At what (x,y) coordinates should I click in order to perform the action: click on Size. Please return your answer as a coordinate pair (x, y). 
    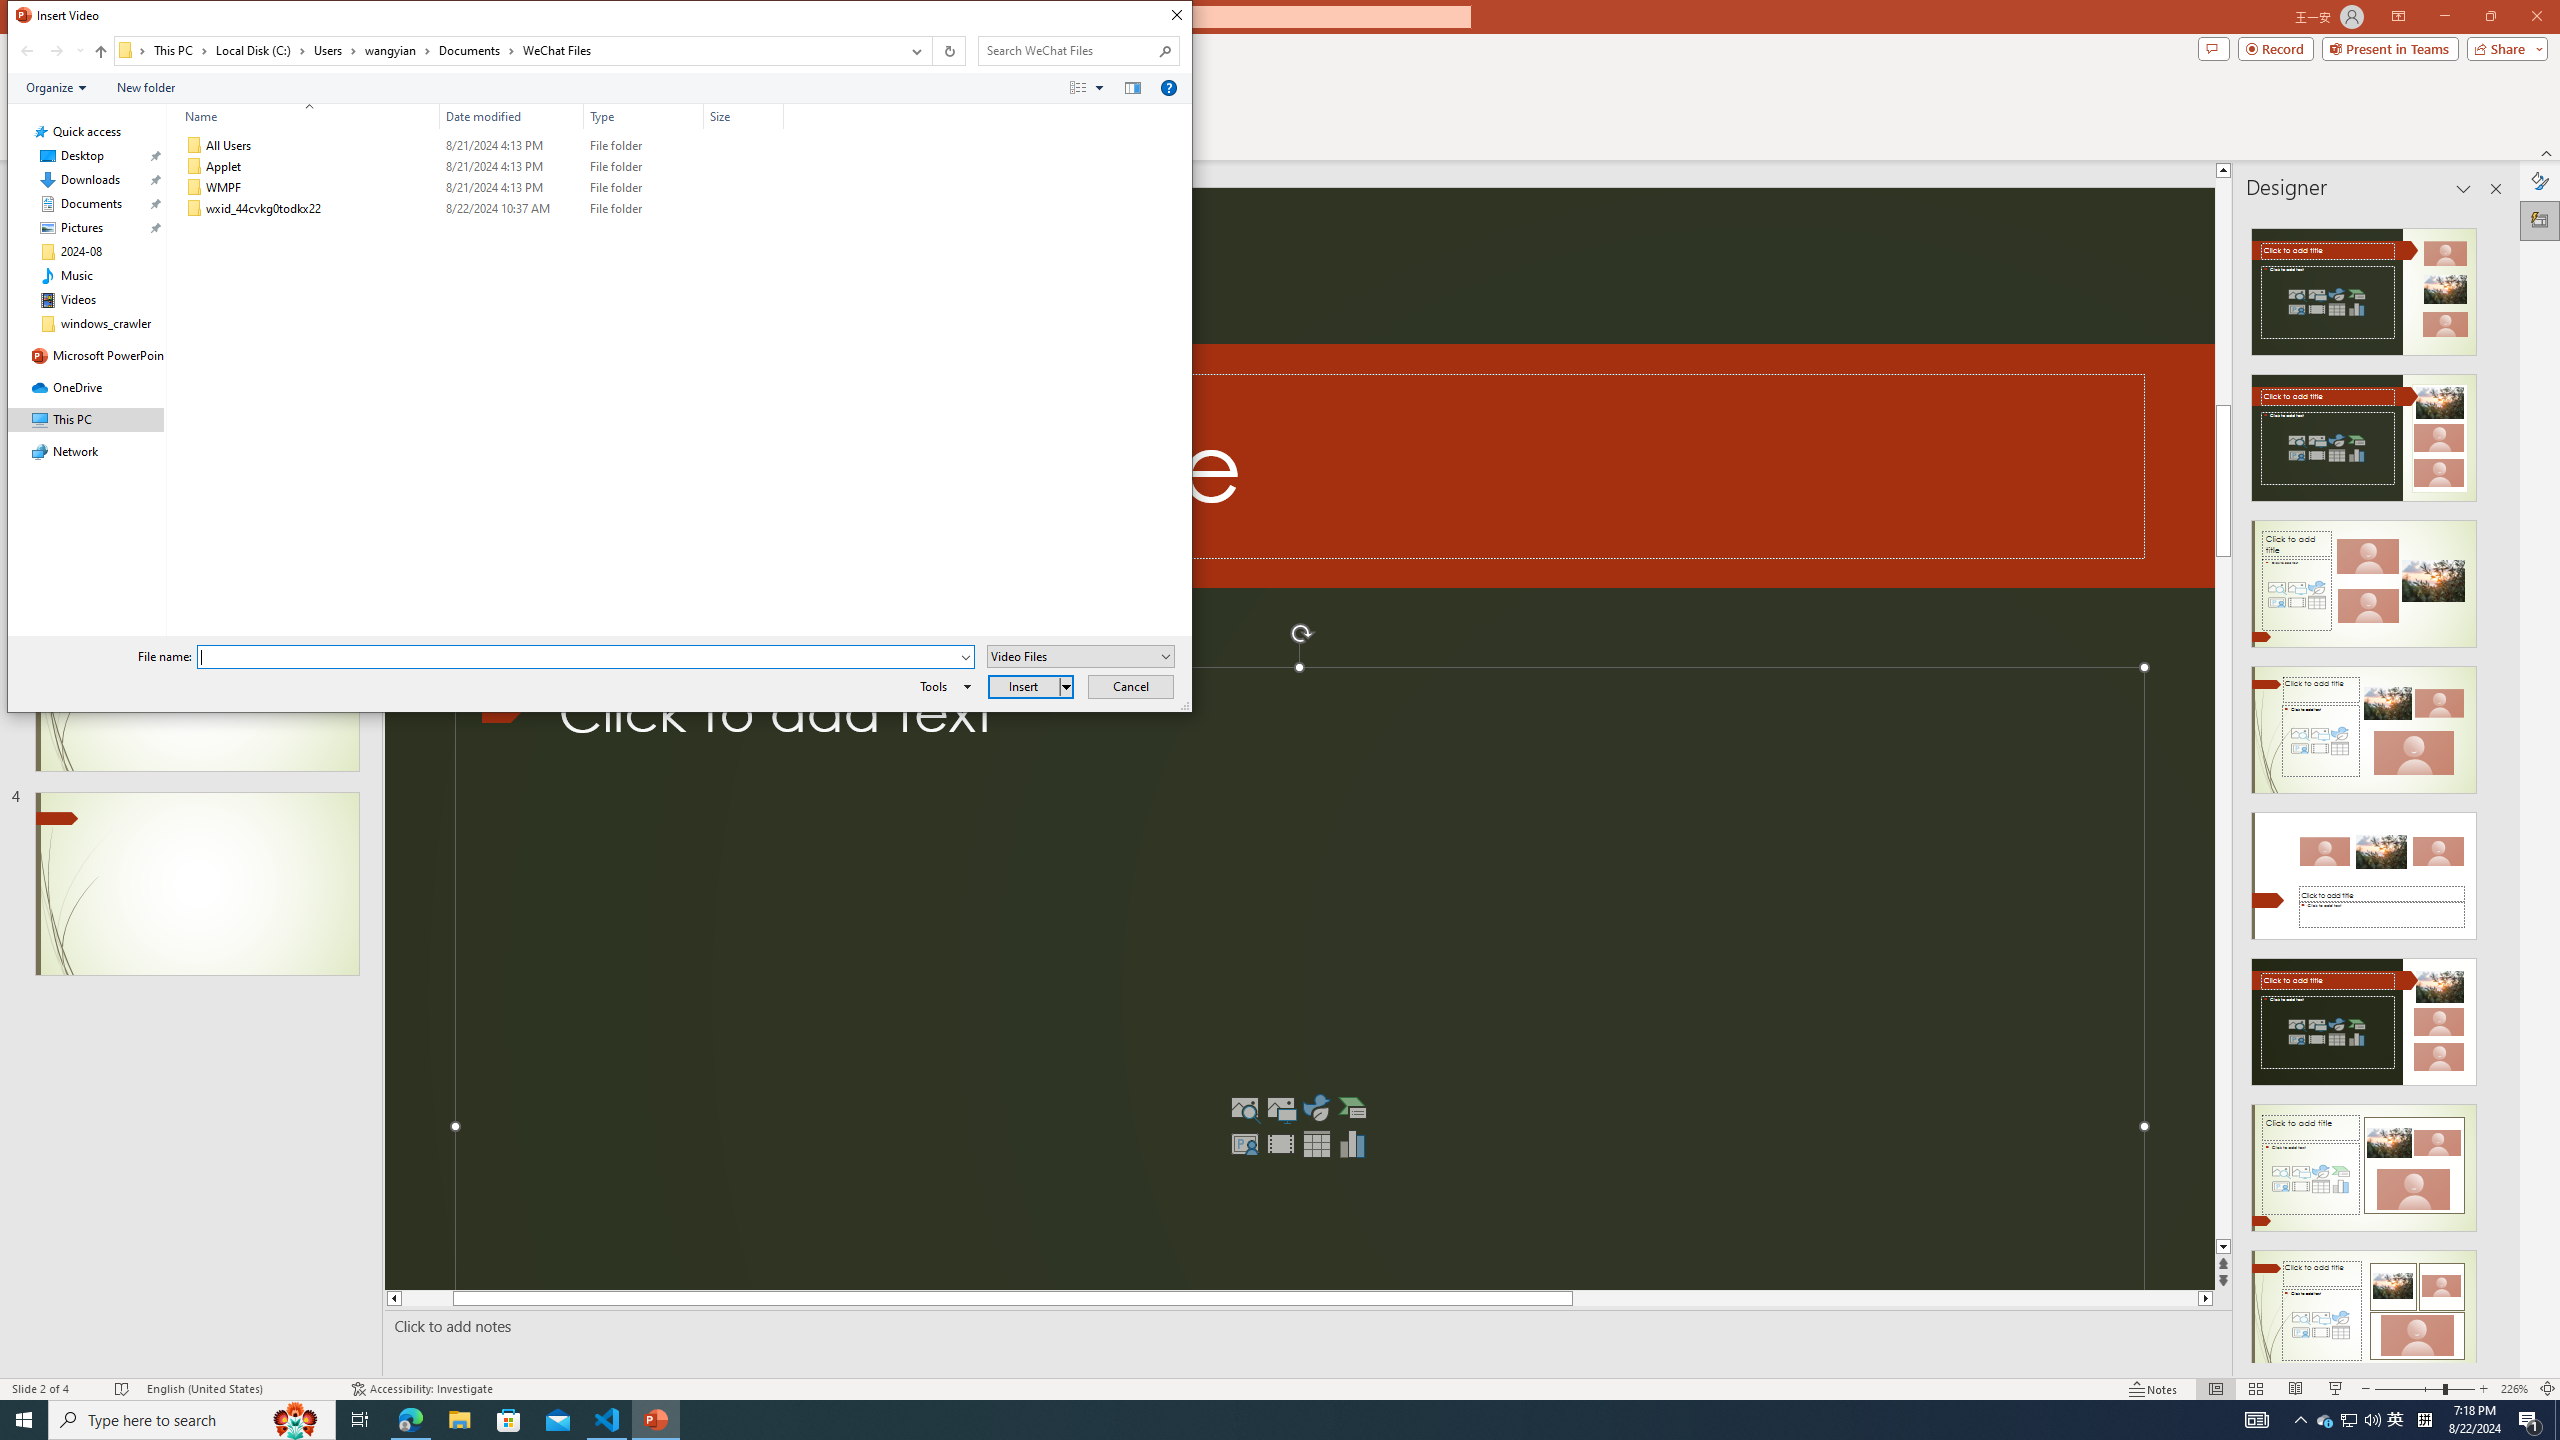
    Looking at the image, I should click on (744, 209).